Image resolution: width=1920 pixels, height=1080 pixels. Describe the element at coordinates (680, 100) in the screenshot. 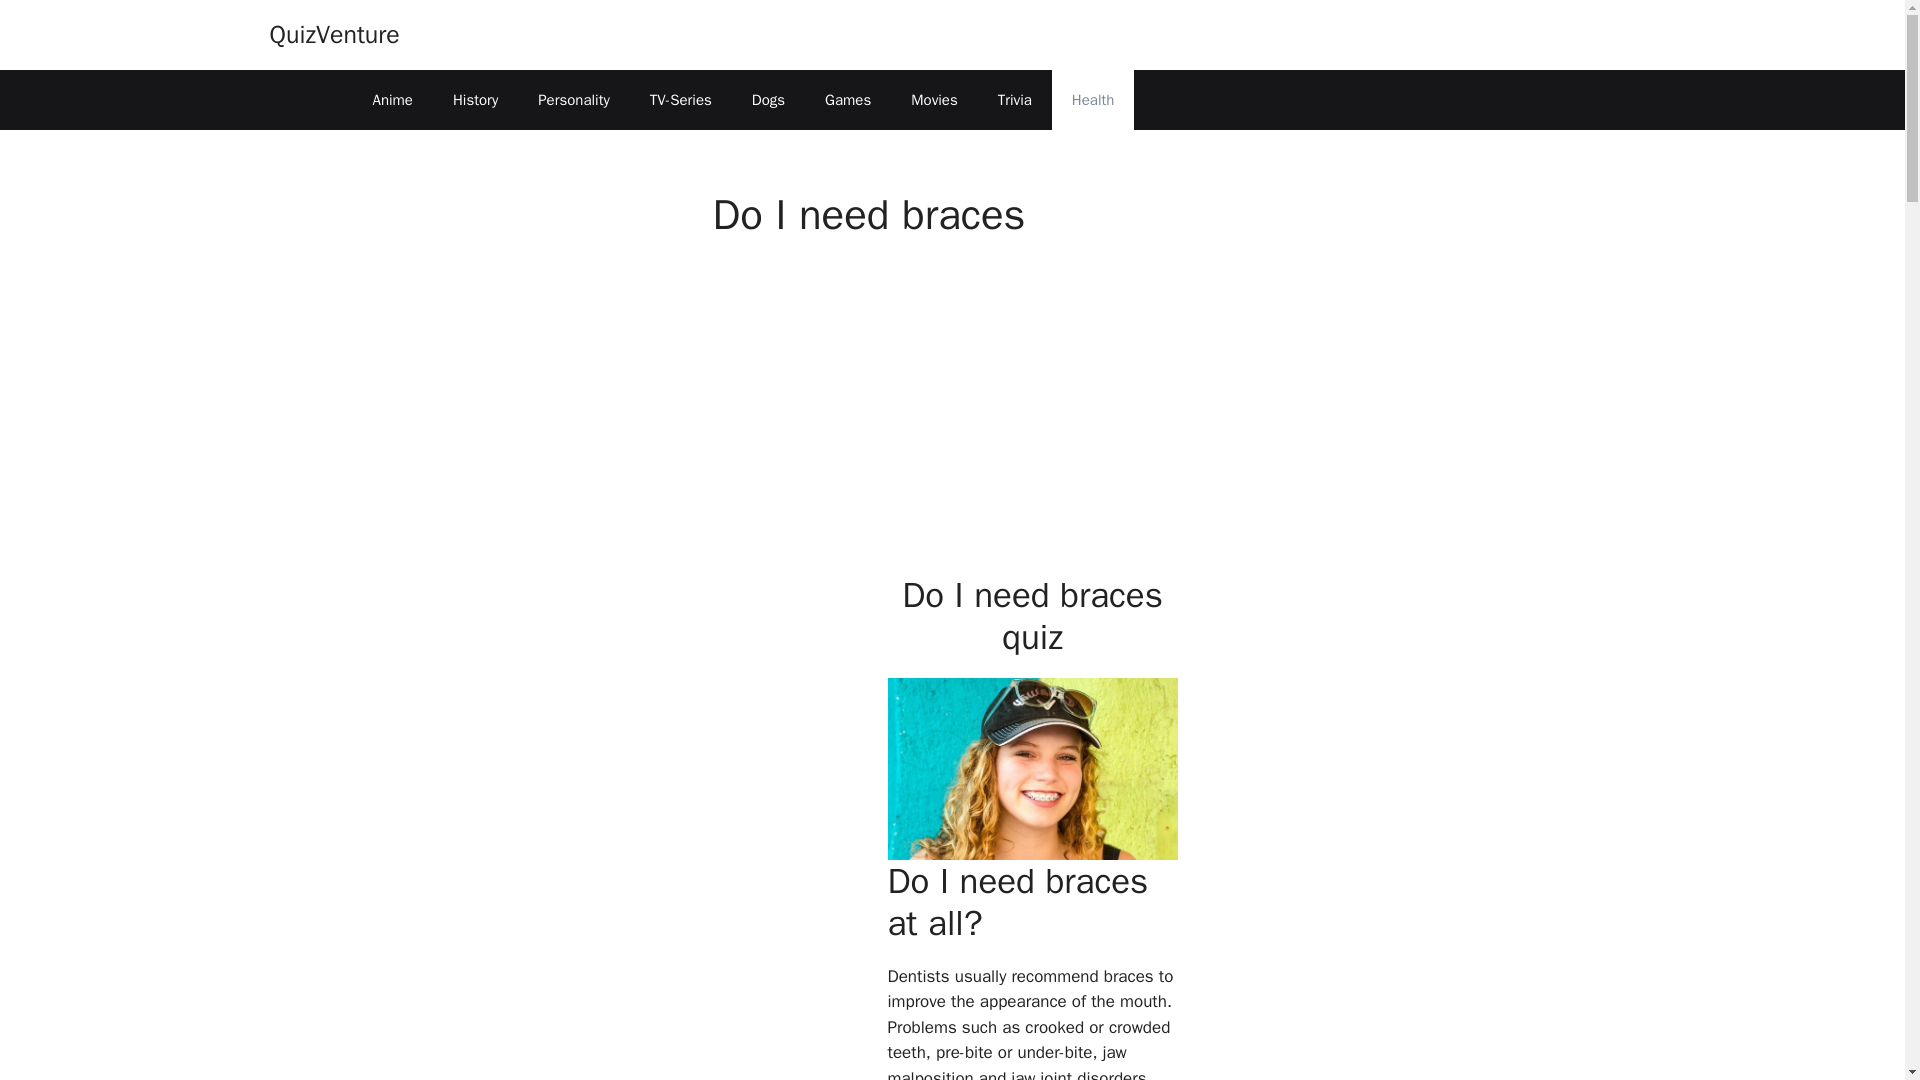

I see `TV-Series` at that location.